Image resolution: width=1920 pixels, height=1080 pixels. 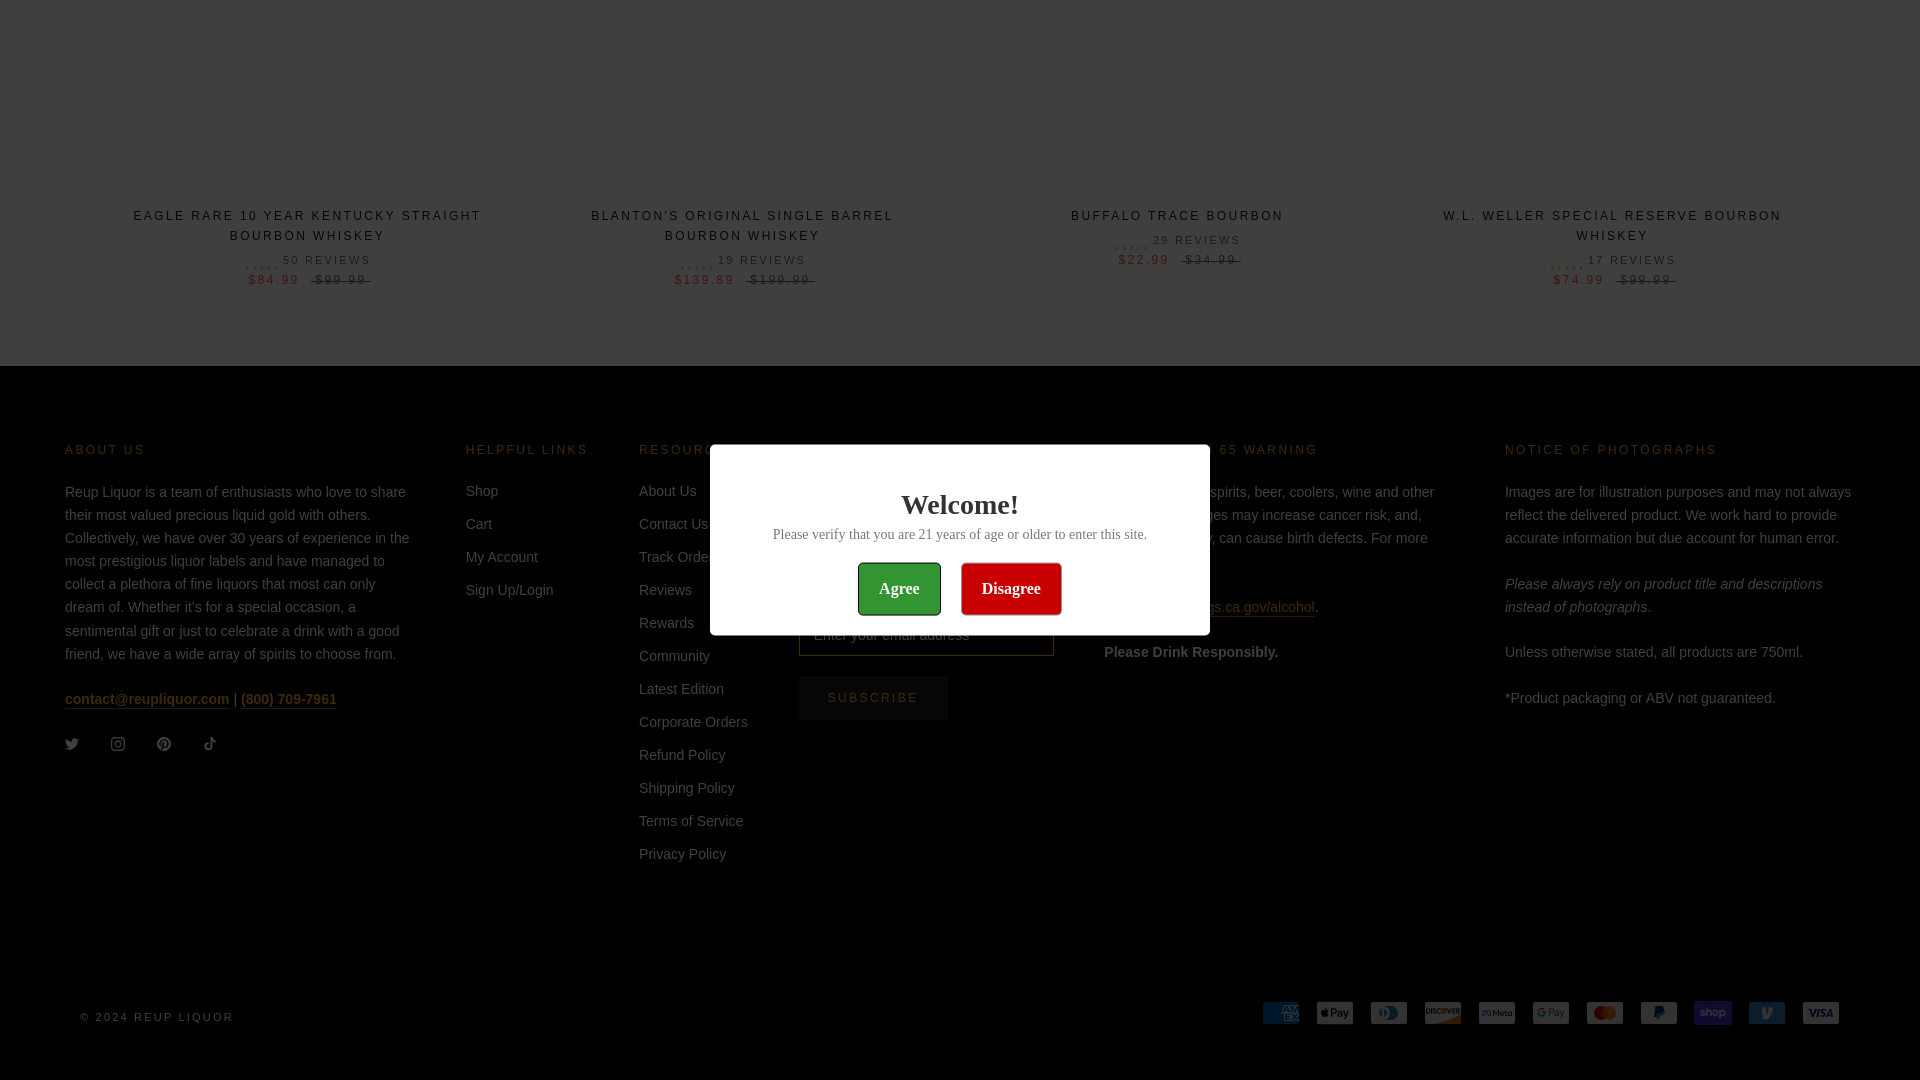 What do you see at coordinates (1388, 1012) in the screenshot?
I see `Diners Club` at bounding box center [1388, 1012].